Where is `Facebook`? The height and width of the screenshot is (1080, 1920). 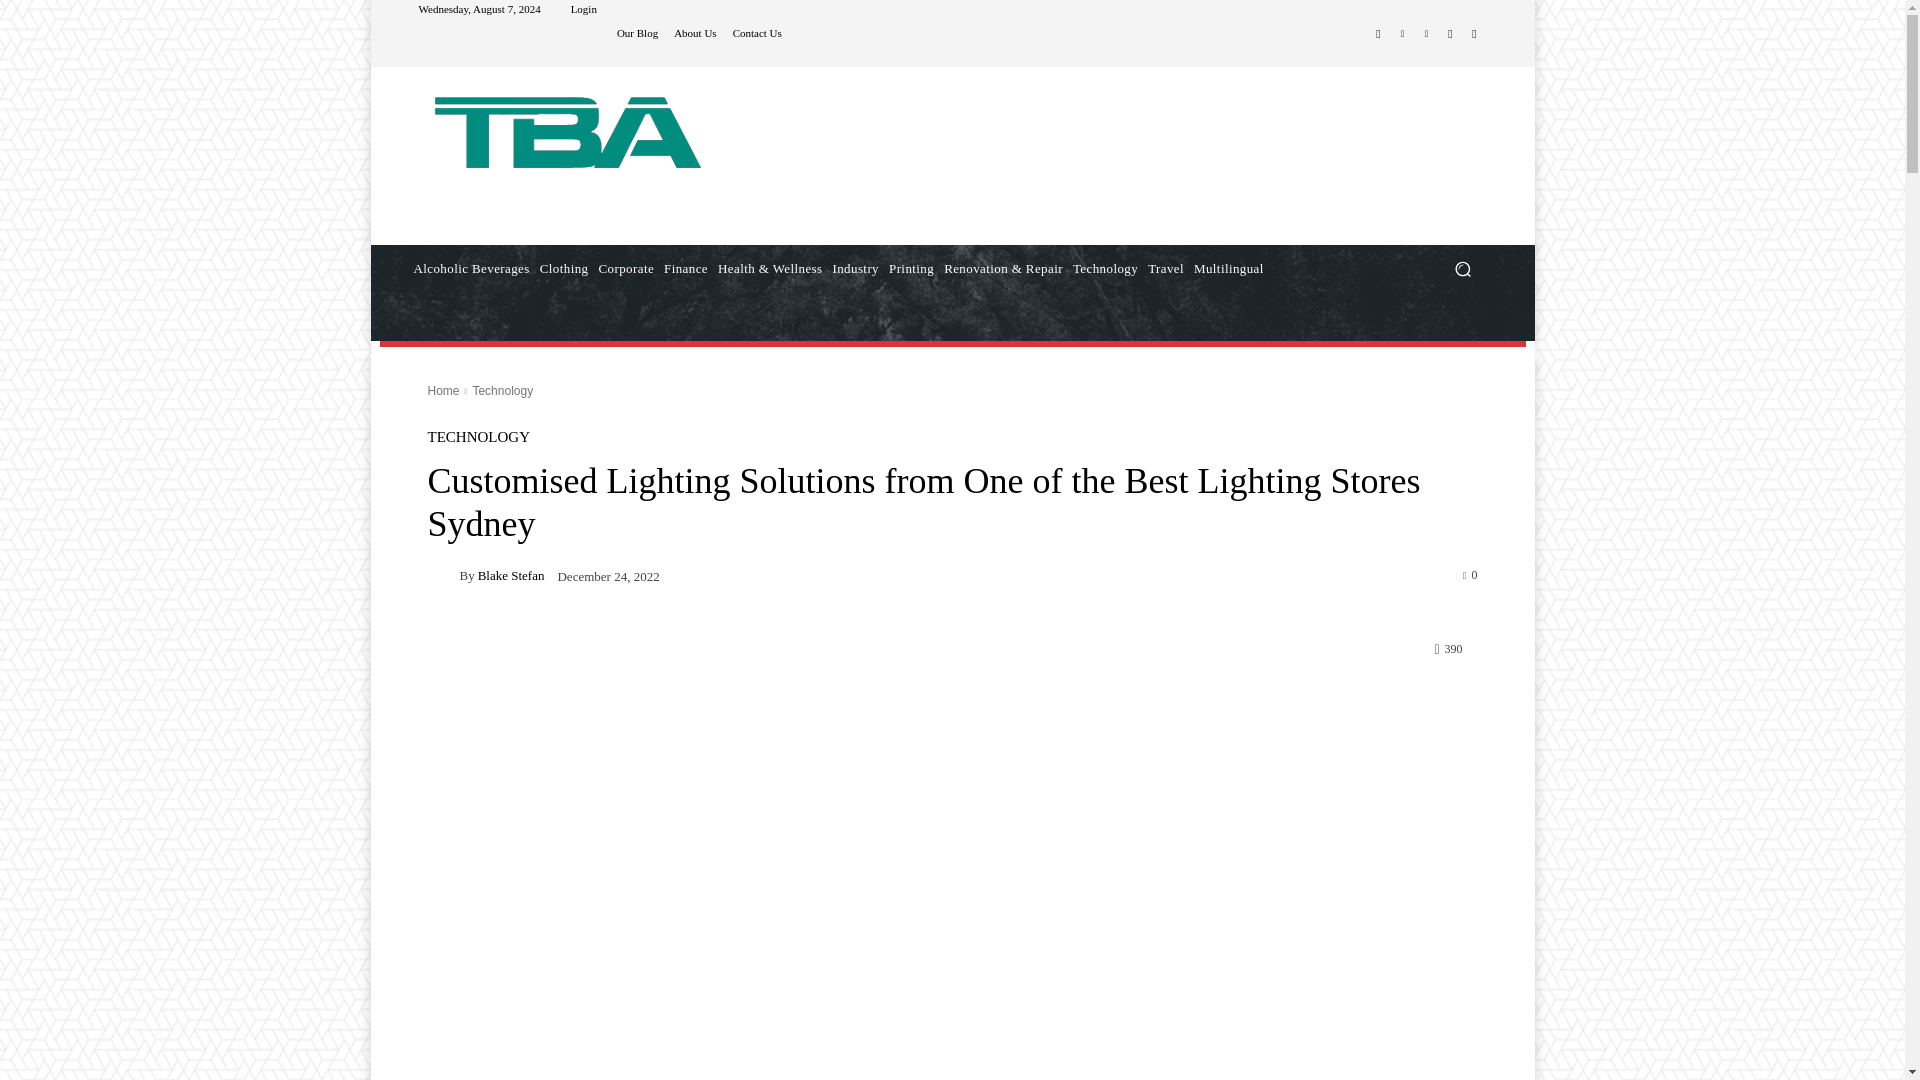
Facebook is located at coordinates (1378, 34).